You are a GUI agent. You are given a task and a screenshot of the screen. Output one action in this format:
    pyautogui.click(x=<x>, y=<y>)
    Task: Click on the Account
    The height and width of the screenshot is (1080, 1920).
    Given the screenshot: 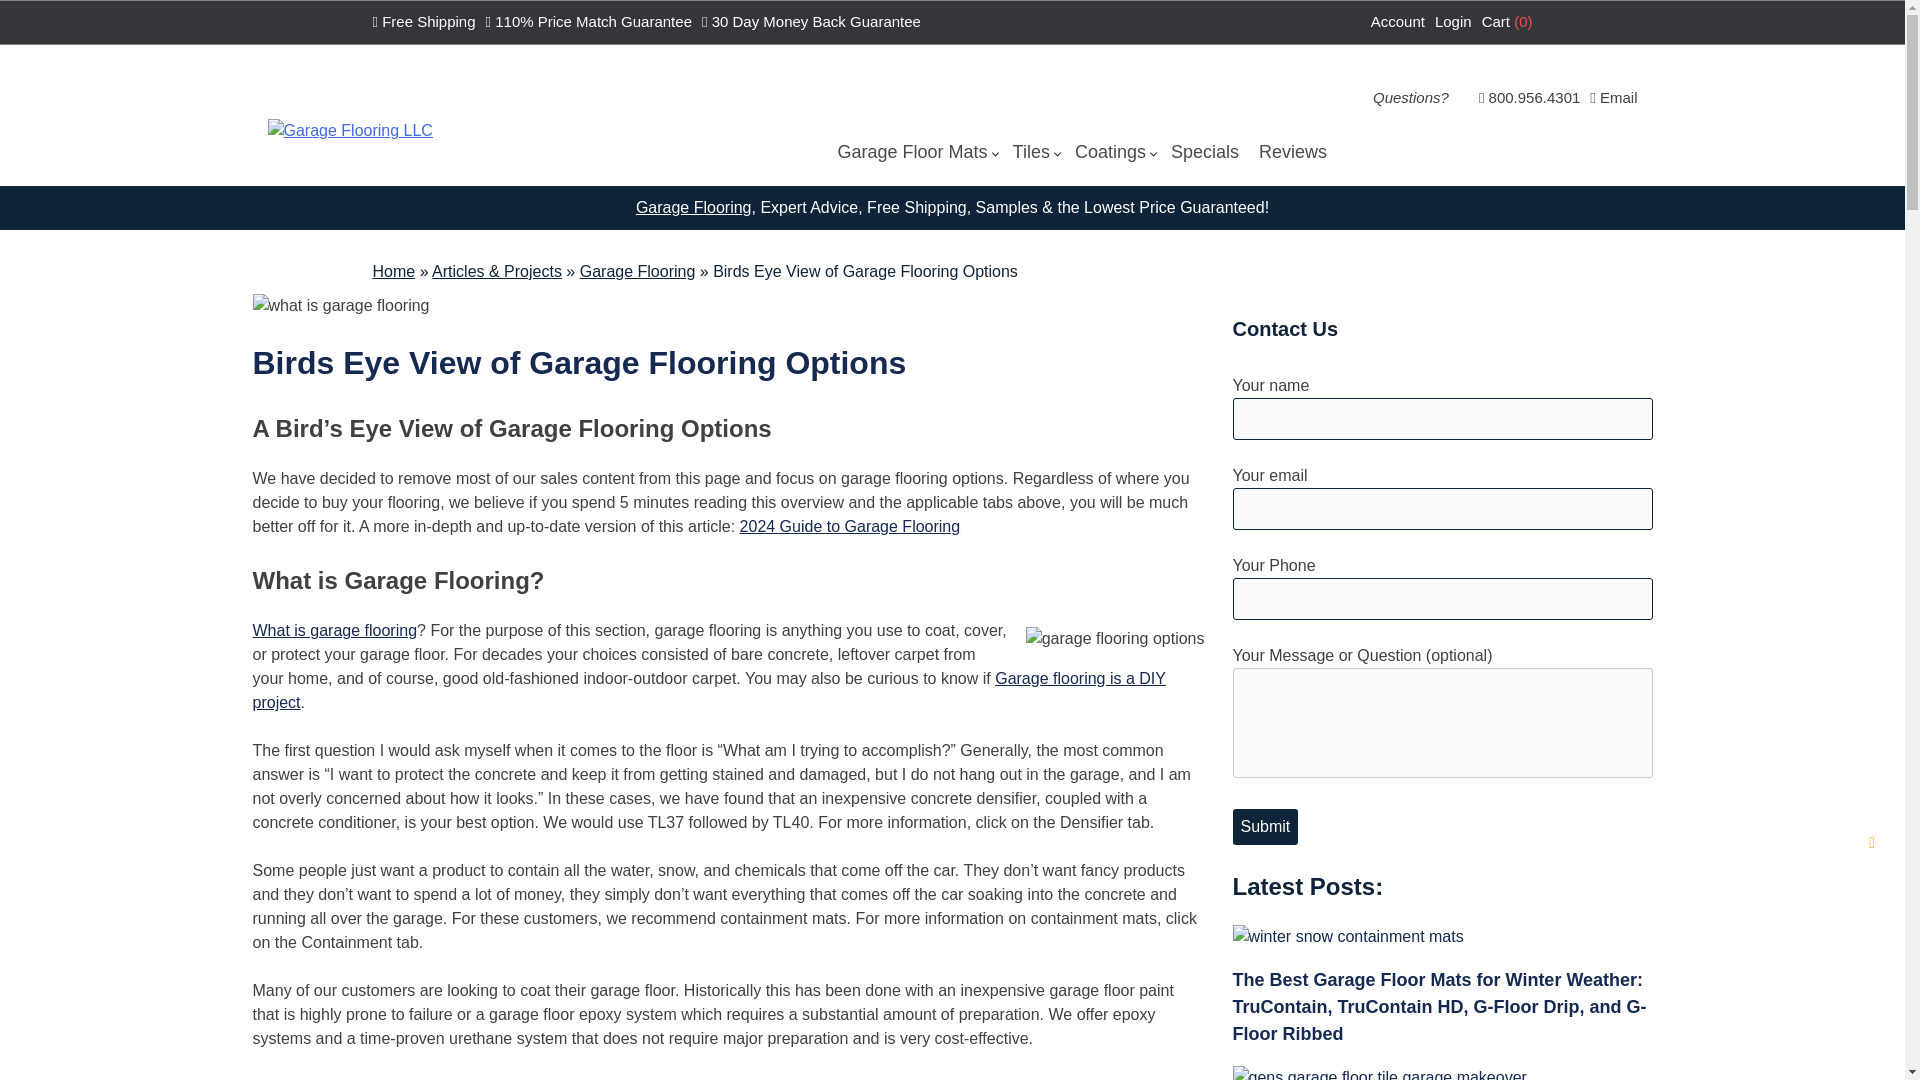 What is the action you would take?
    pyautogui.click(x=1397, y=22)
    